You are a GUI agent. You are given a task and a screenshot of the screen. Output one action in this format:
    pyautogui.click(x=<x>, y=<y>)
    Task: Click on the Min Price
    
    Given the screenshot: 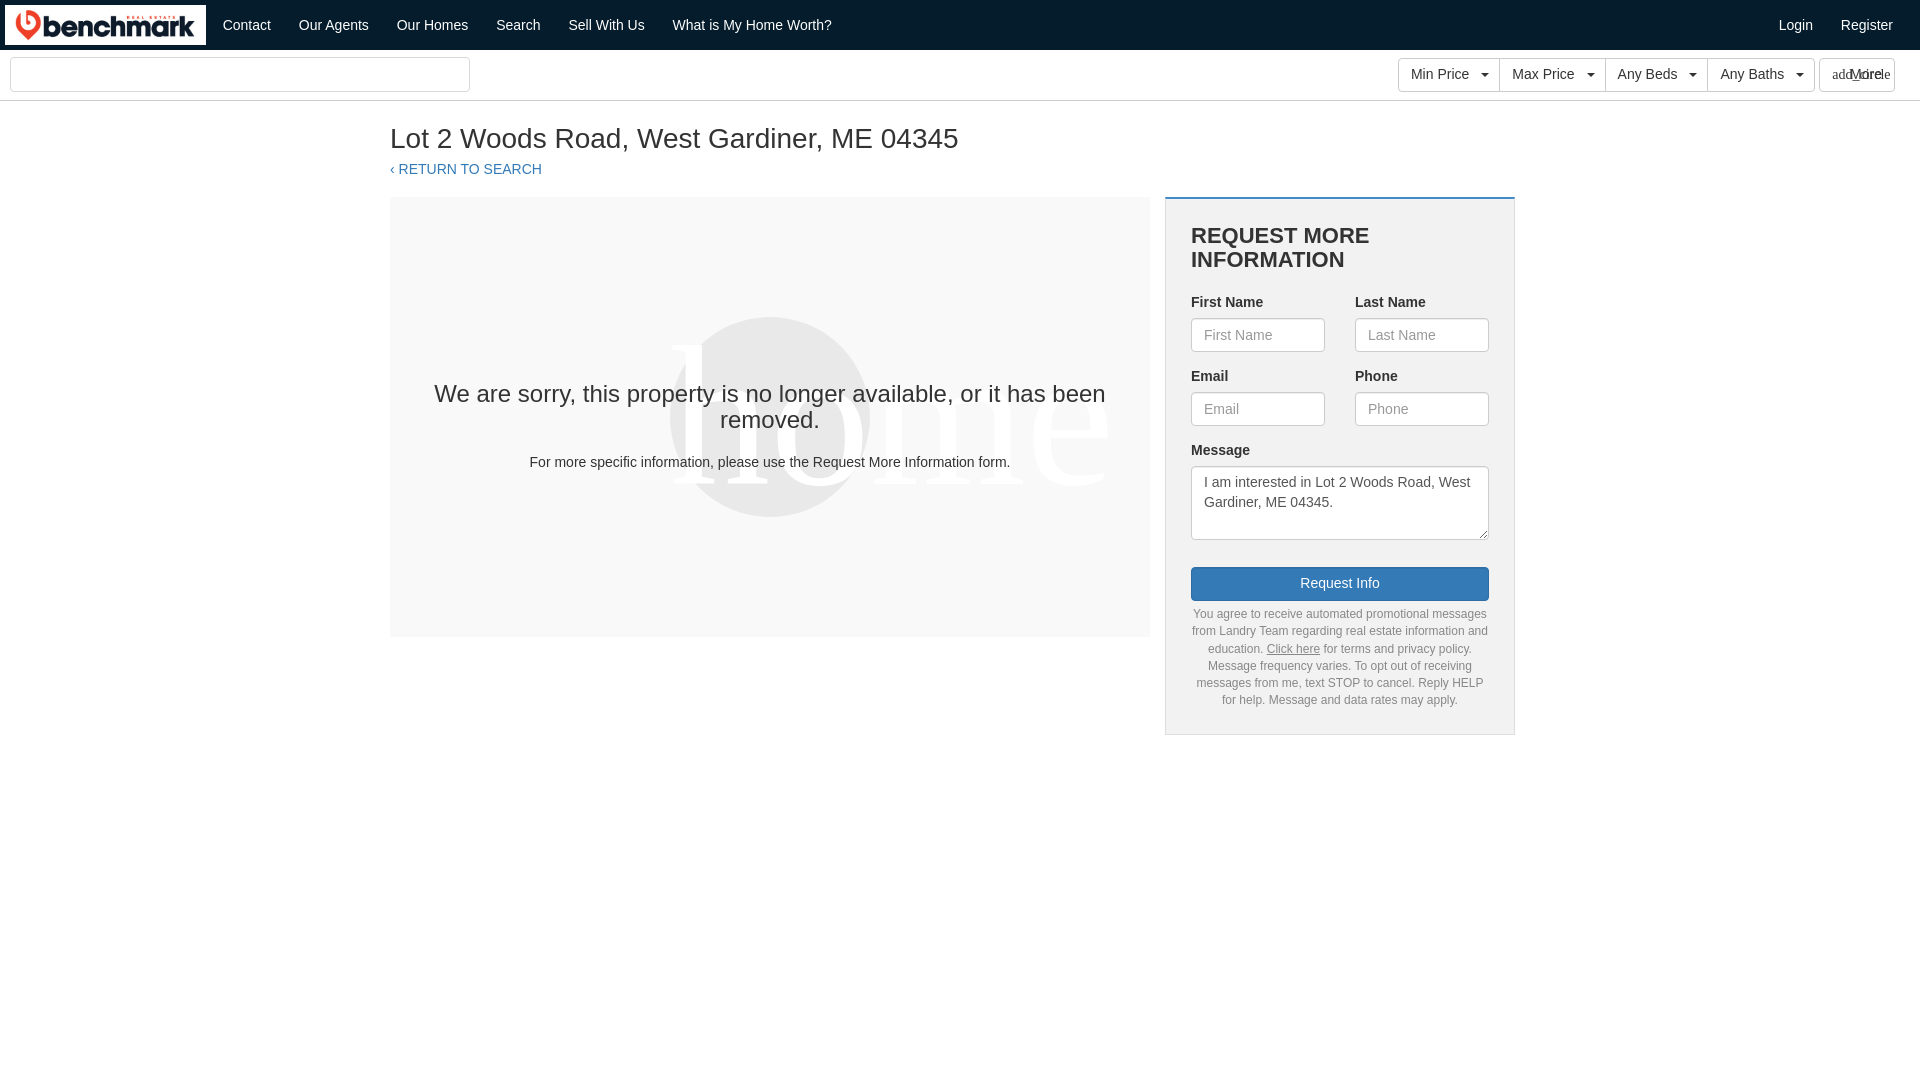 What is the action you would take?
    pyautogui.click(x=1448, y=74)
    